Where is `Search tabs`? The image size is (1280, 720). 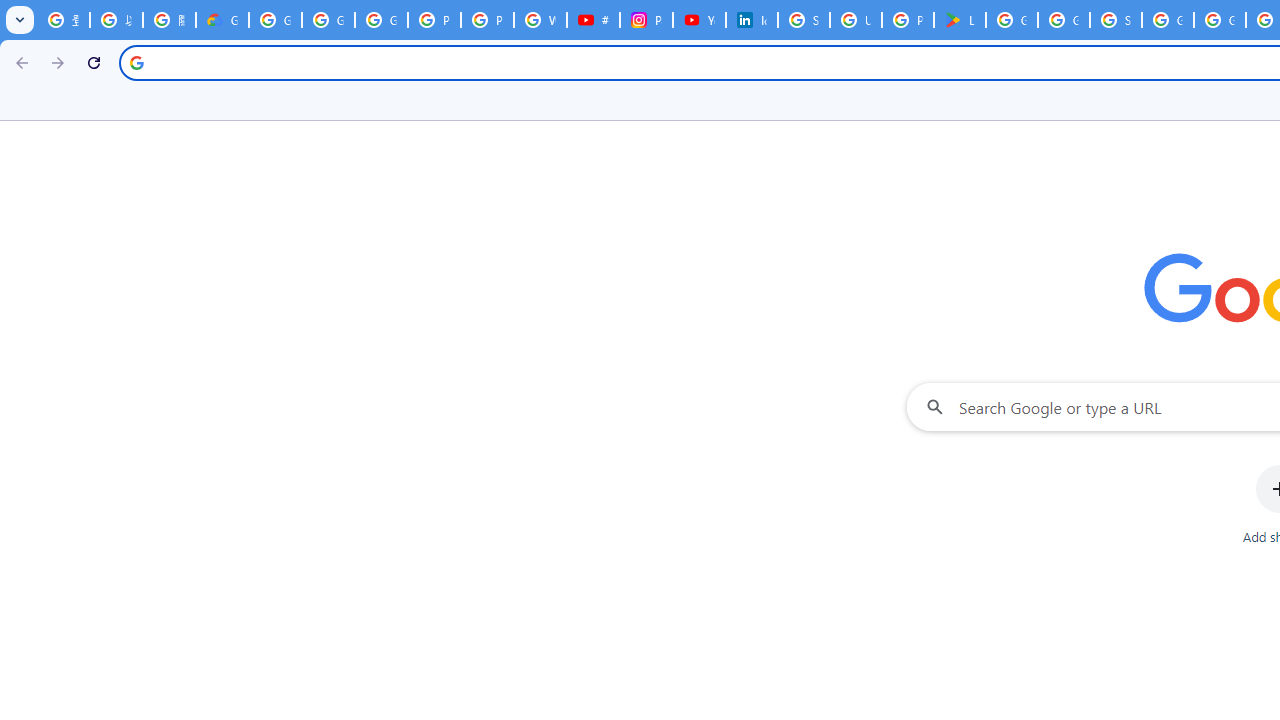 Search tabs is located at coordinates (20, 20).